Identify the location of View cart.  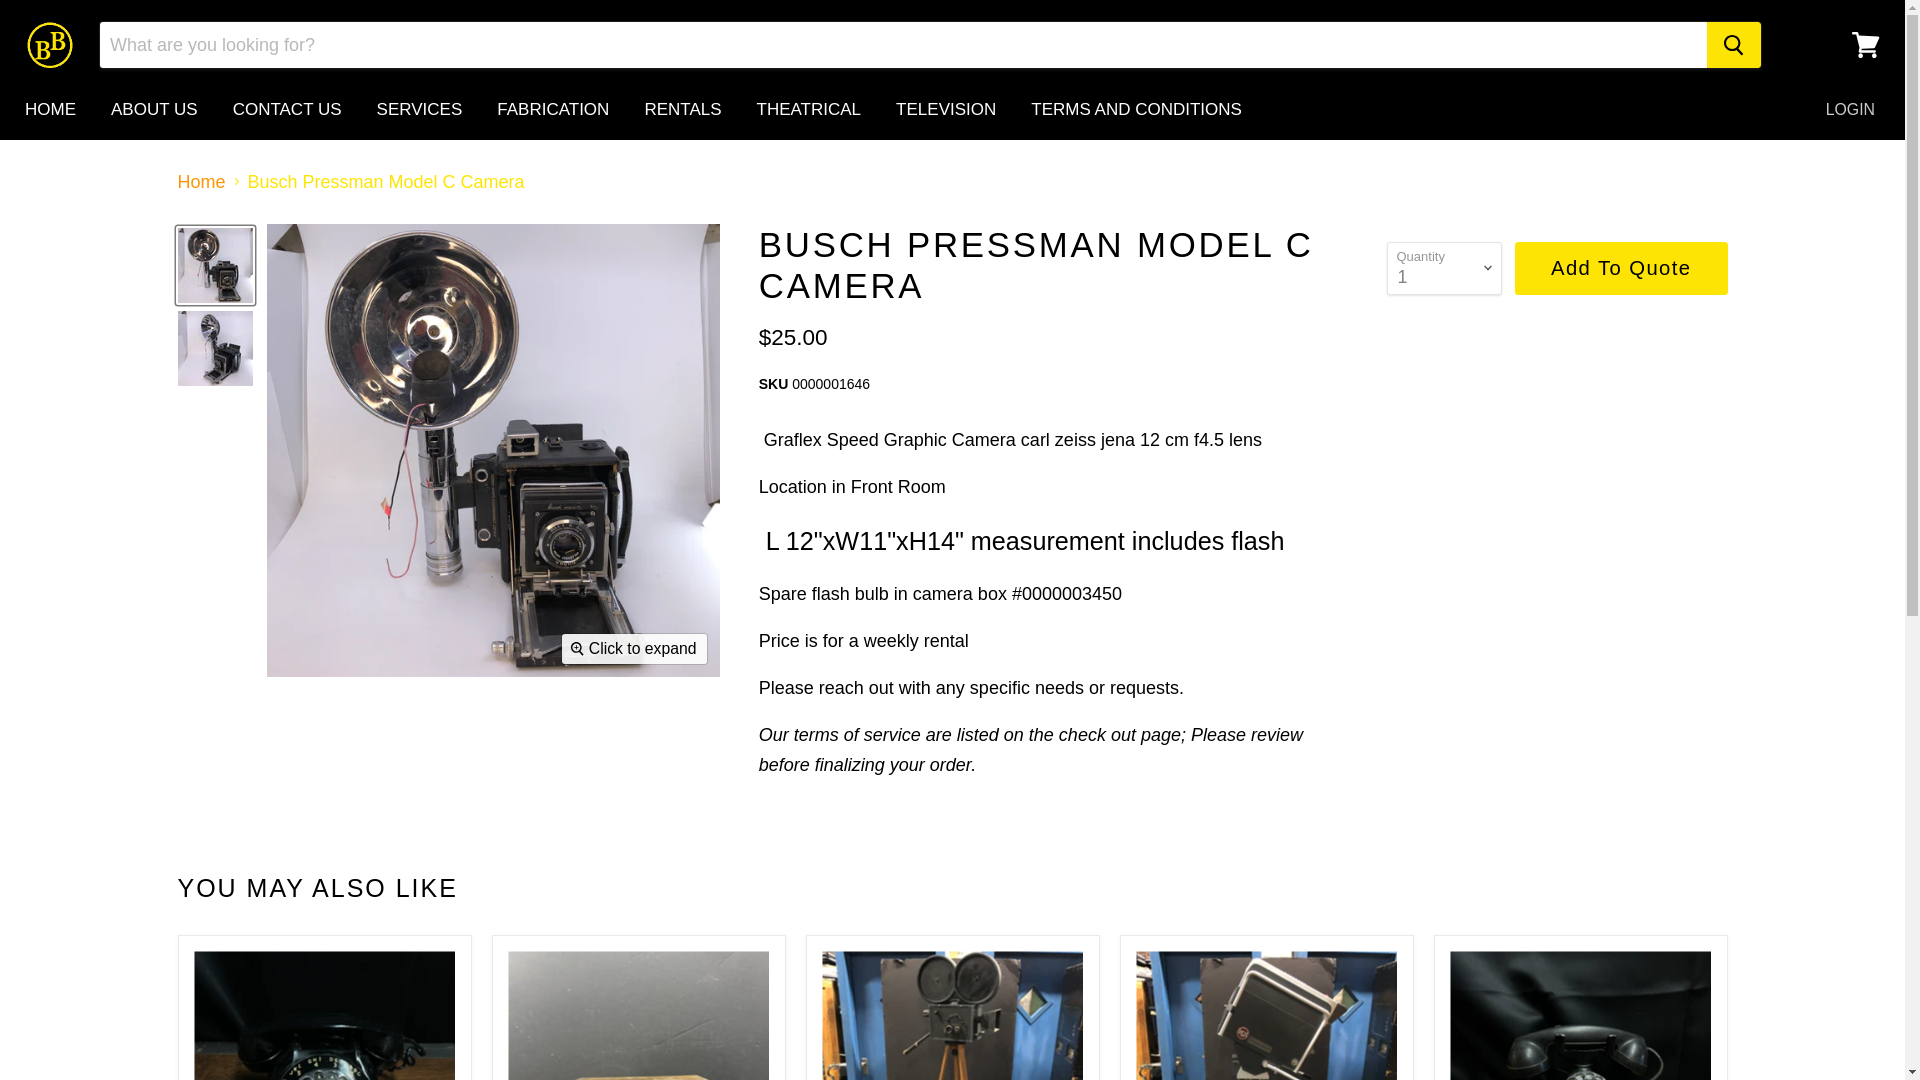
(1865, 44).